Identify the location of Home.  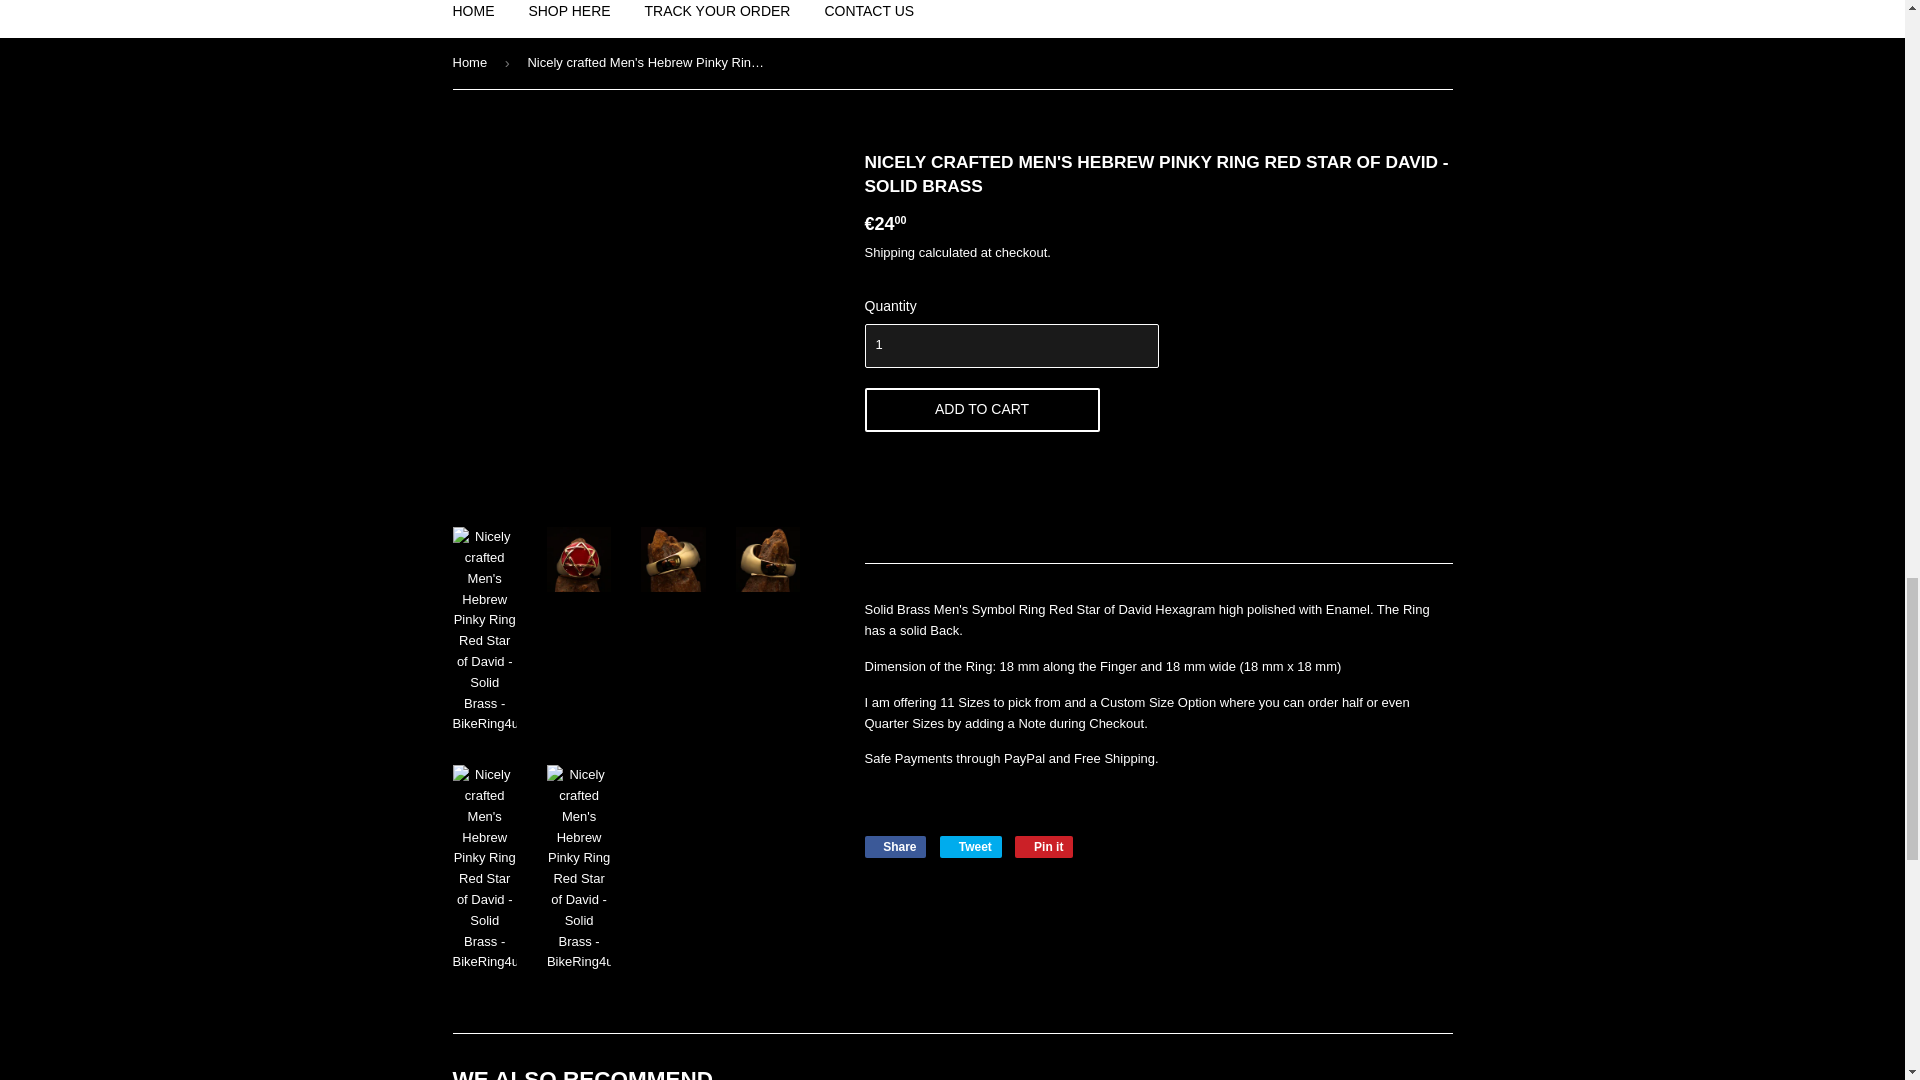
(981, 410).